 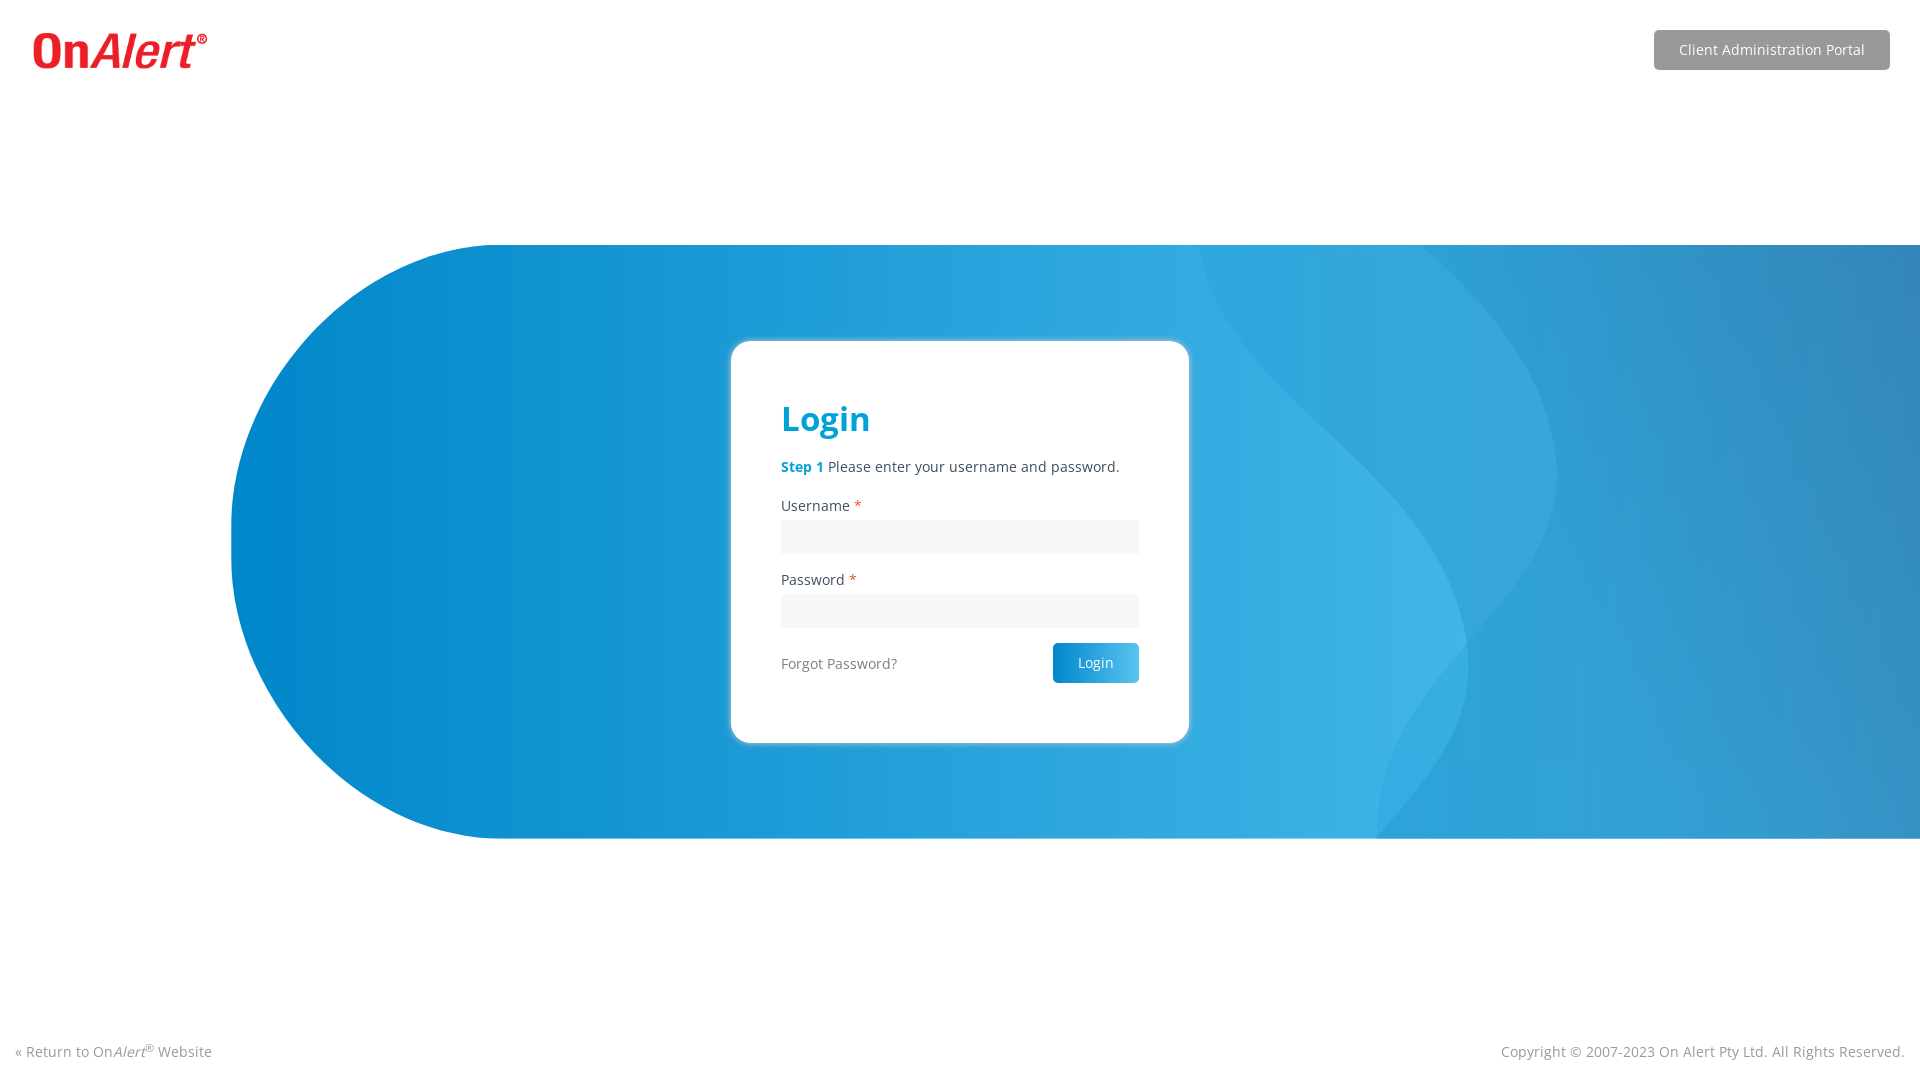 What do you see at coordinates (1096, 663) in the screenshot?
I see `Login` at bounding box center [1096, 663].